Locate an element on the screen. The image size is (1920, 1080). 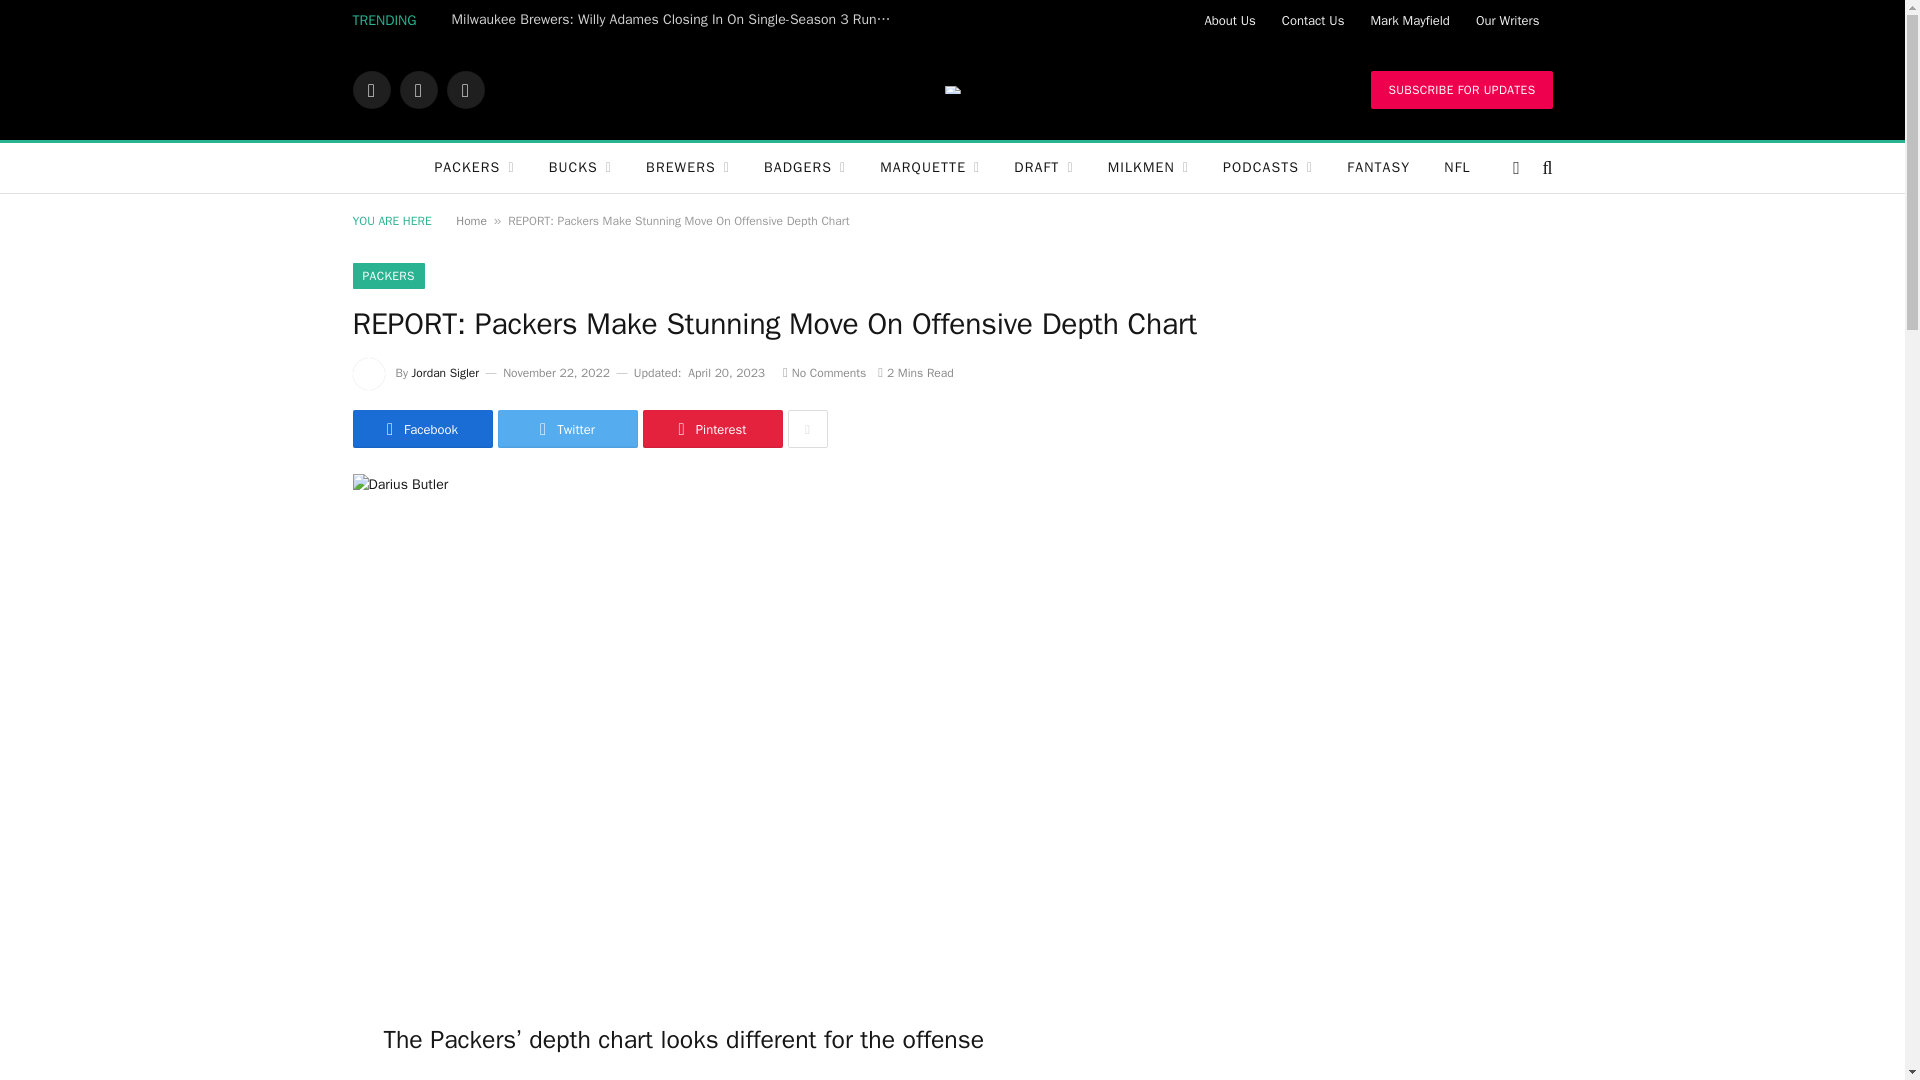
Mark Mayfield is located at coordinates (1409, 20).